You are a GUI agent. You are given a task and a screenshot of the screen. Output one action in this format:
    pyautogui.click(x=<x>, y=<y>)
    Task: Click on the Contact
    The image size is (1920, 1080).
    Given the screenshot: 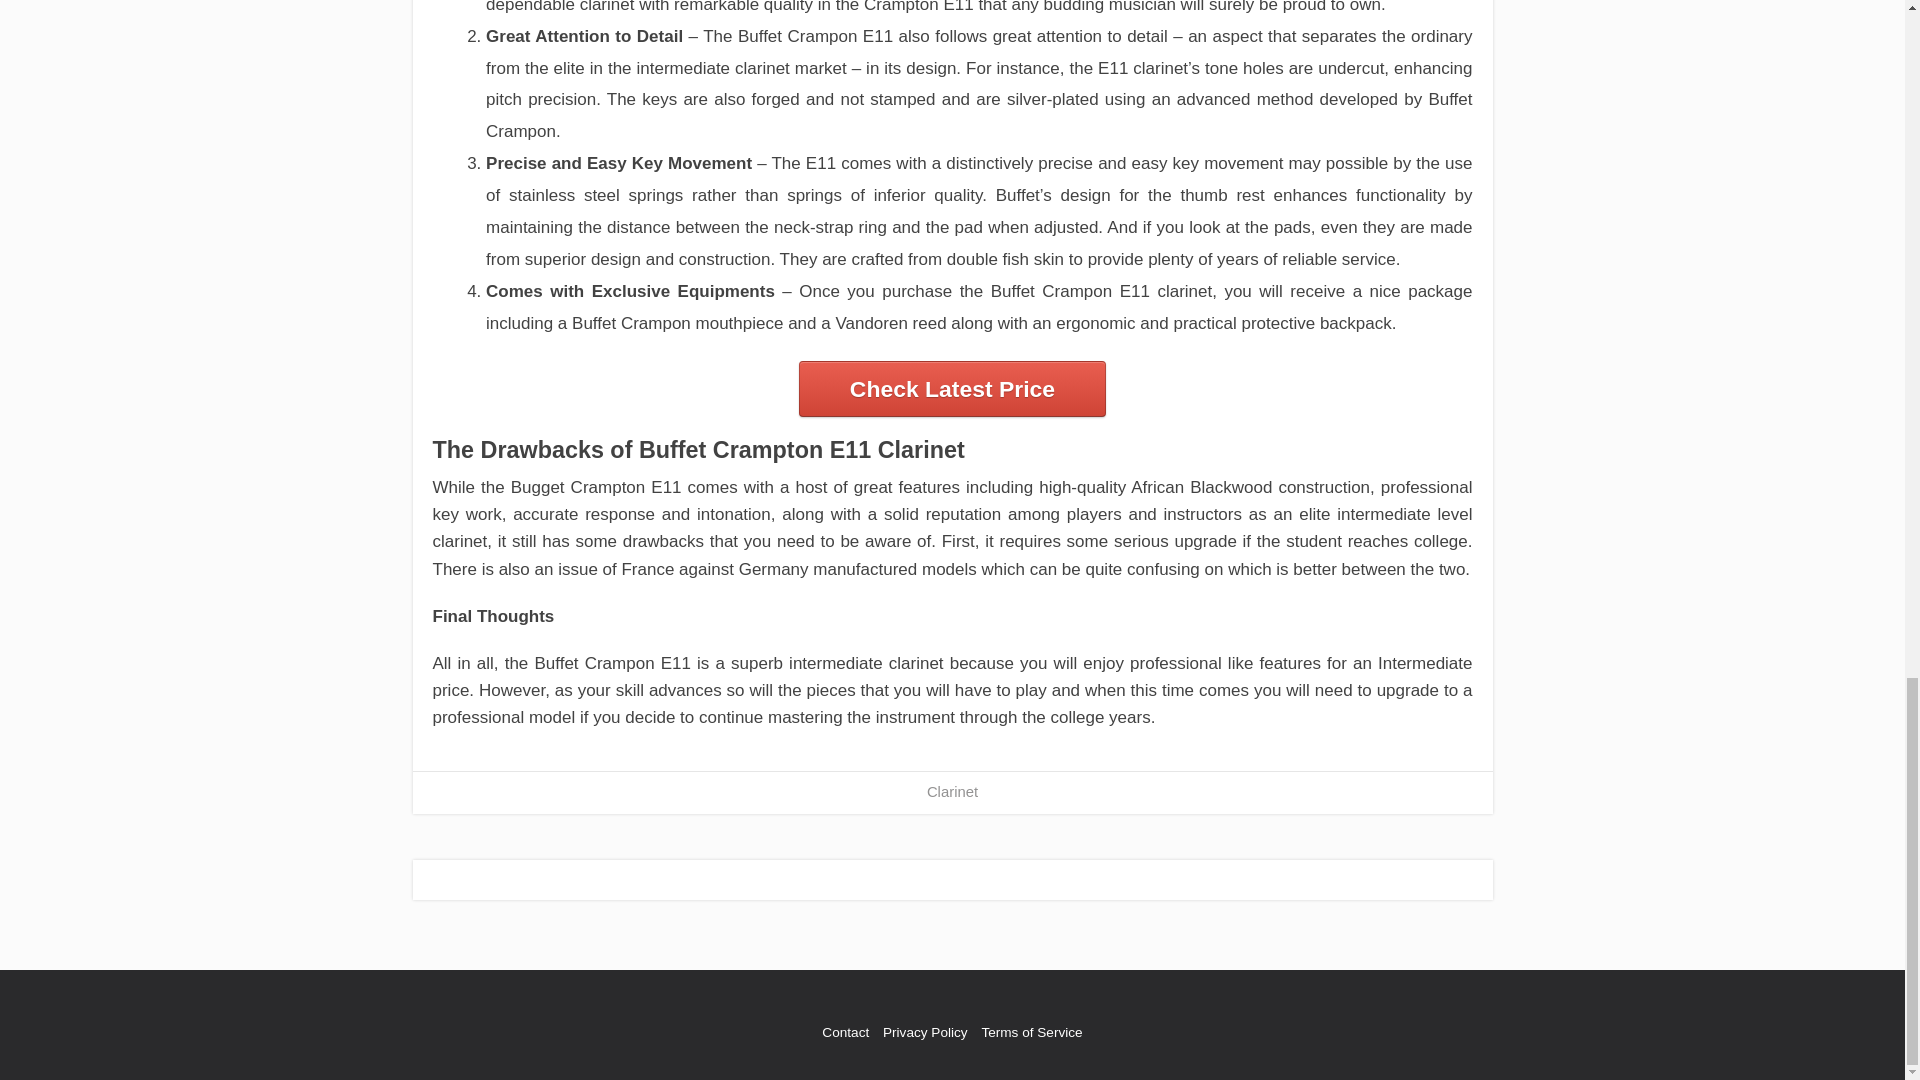 What is the action you would take?
    pyautogui.click(x=845, y=1032)
    